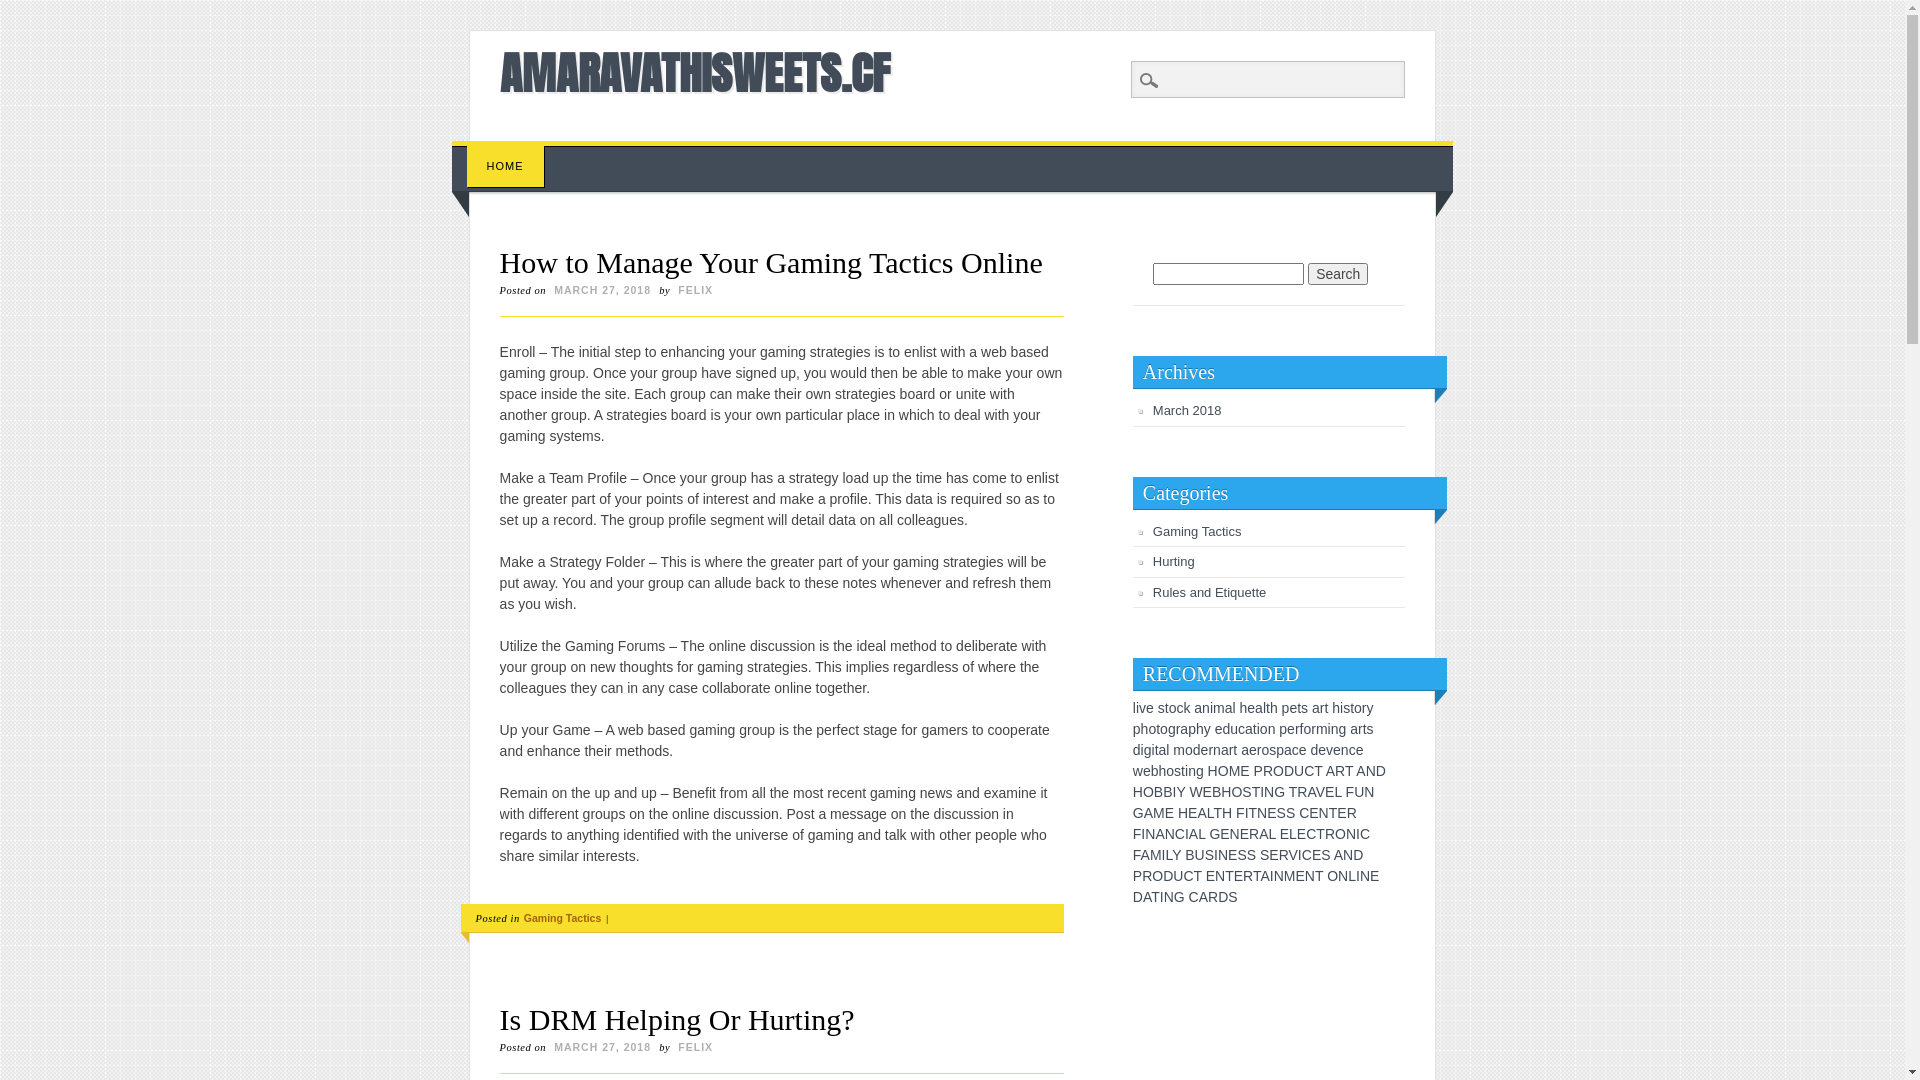 This screenshot has width=1920, height=1080. I want to click on V, so click(1320, 792).